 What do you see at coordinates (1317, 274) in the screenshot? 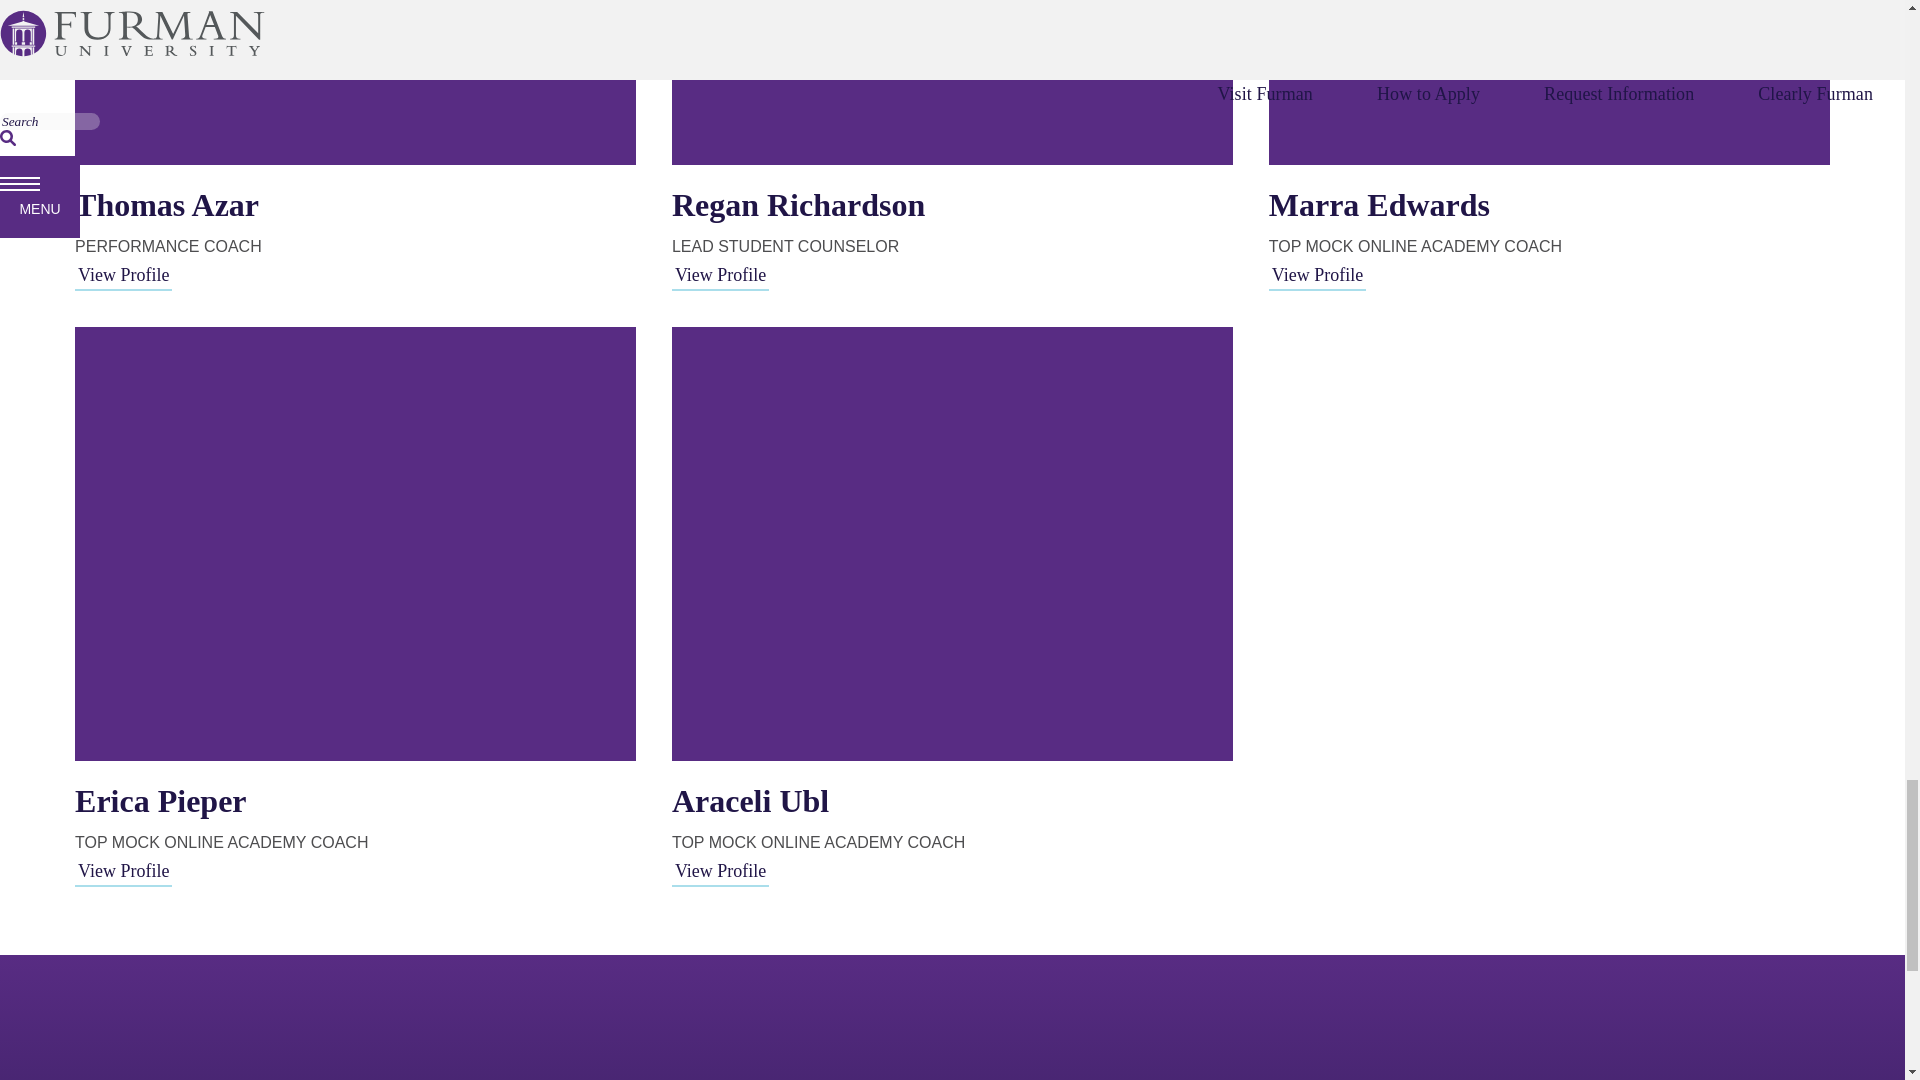
I see `View Profile` at bounding box center [1317, 274].